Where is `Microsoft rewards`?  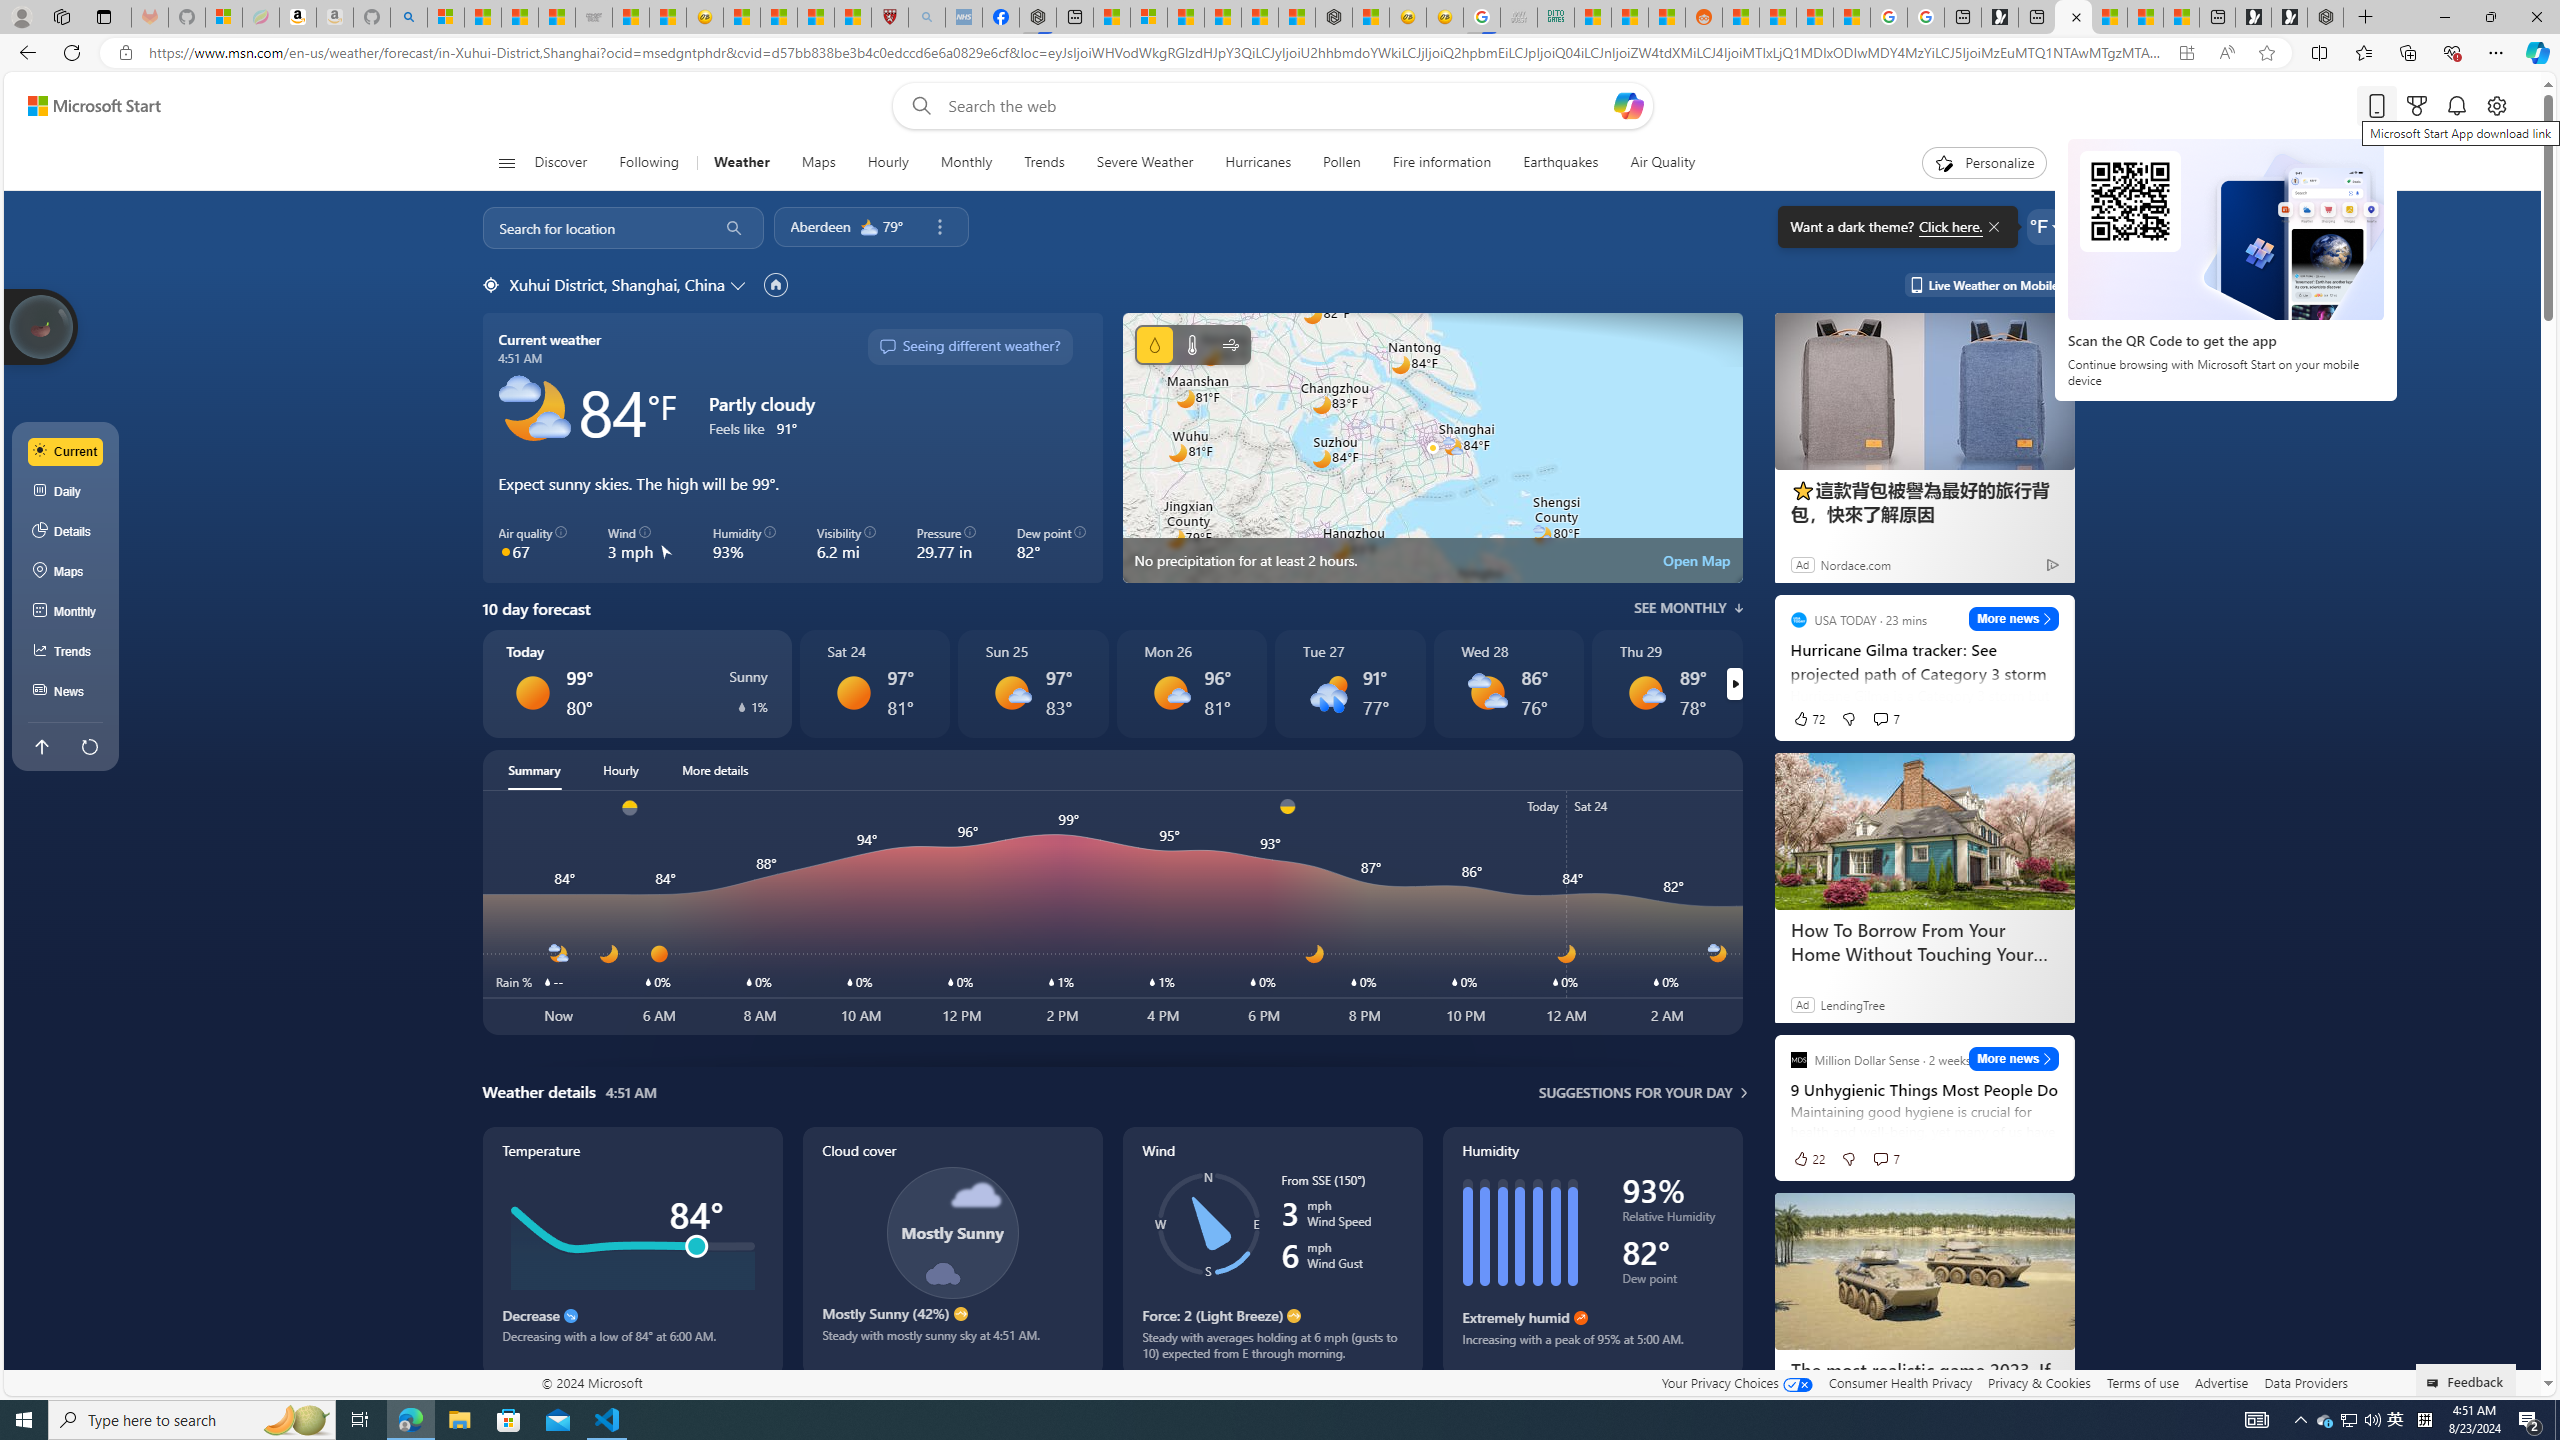
Microsoft rewards is located at coordinates (2416, 106).